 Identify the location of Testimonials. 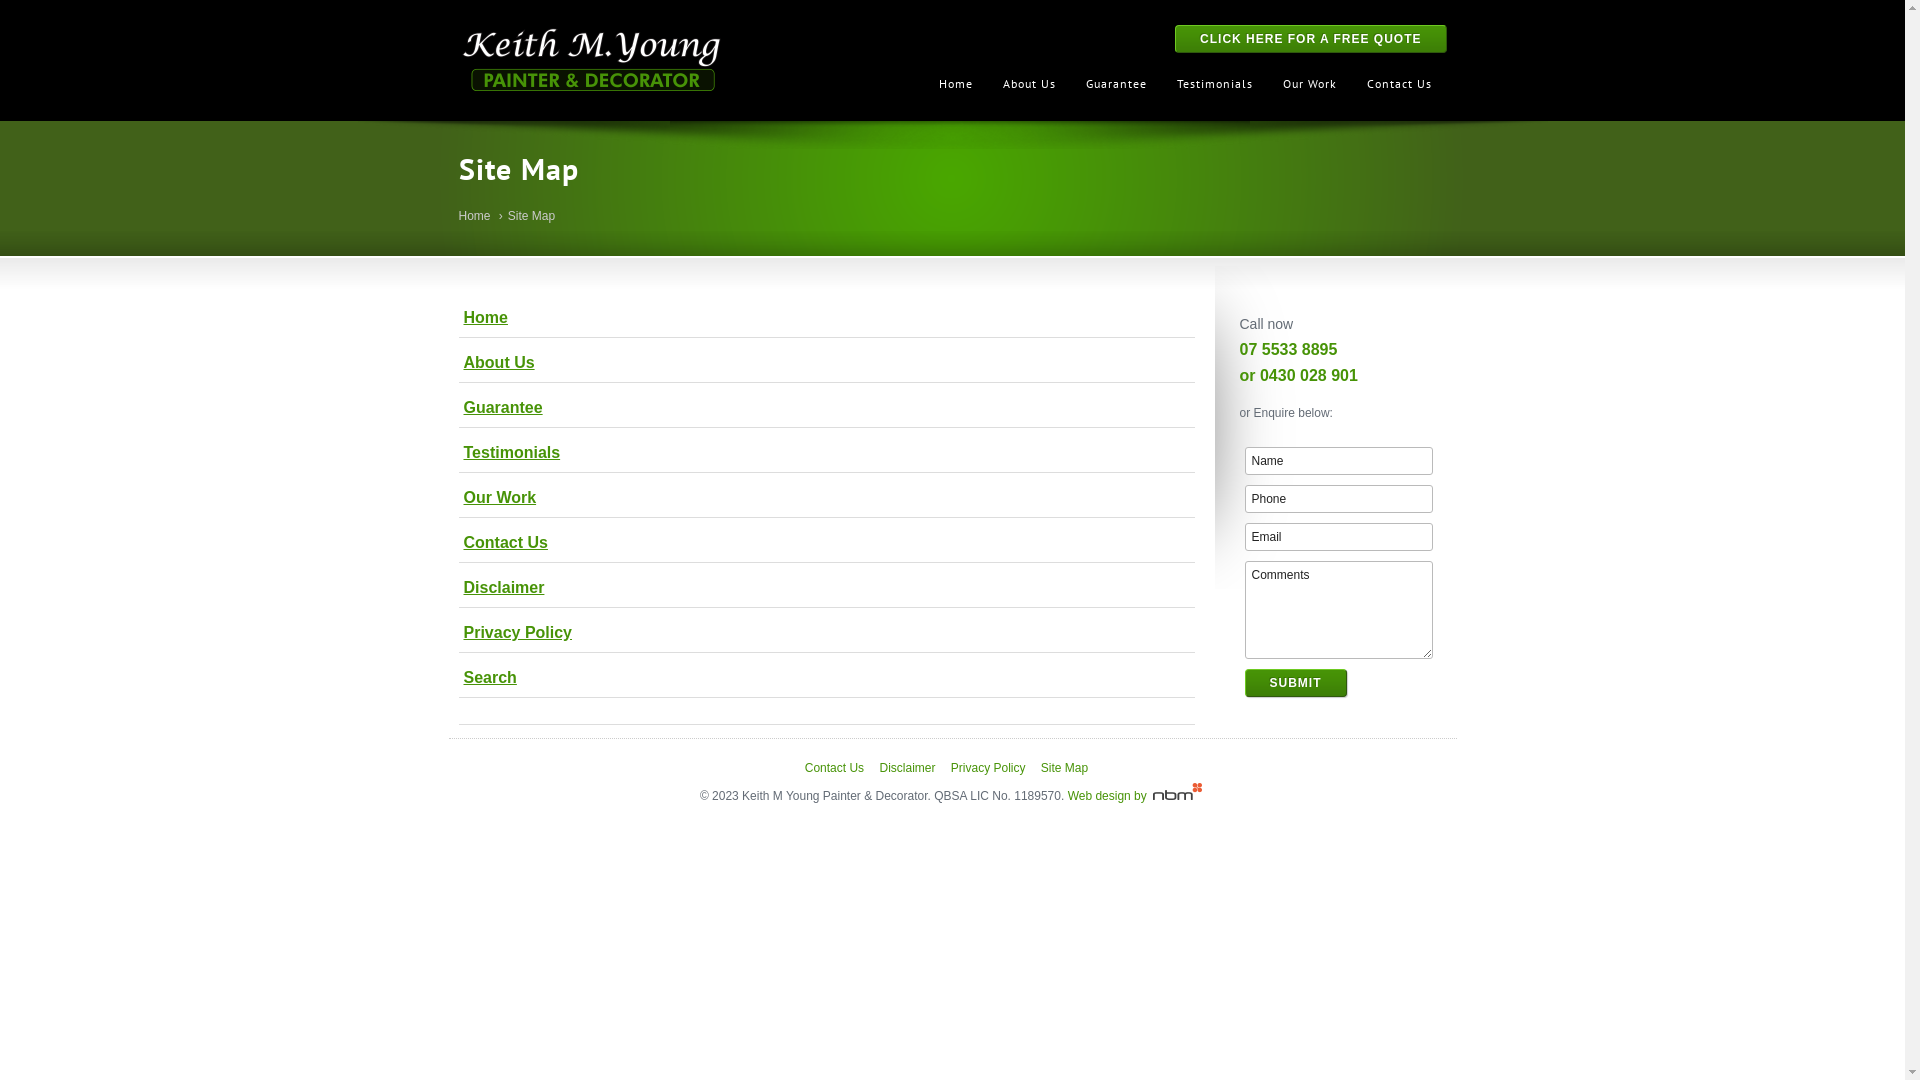
(1215, 82).